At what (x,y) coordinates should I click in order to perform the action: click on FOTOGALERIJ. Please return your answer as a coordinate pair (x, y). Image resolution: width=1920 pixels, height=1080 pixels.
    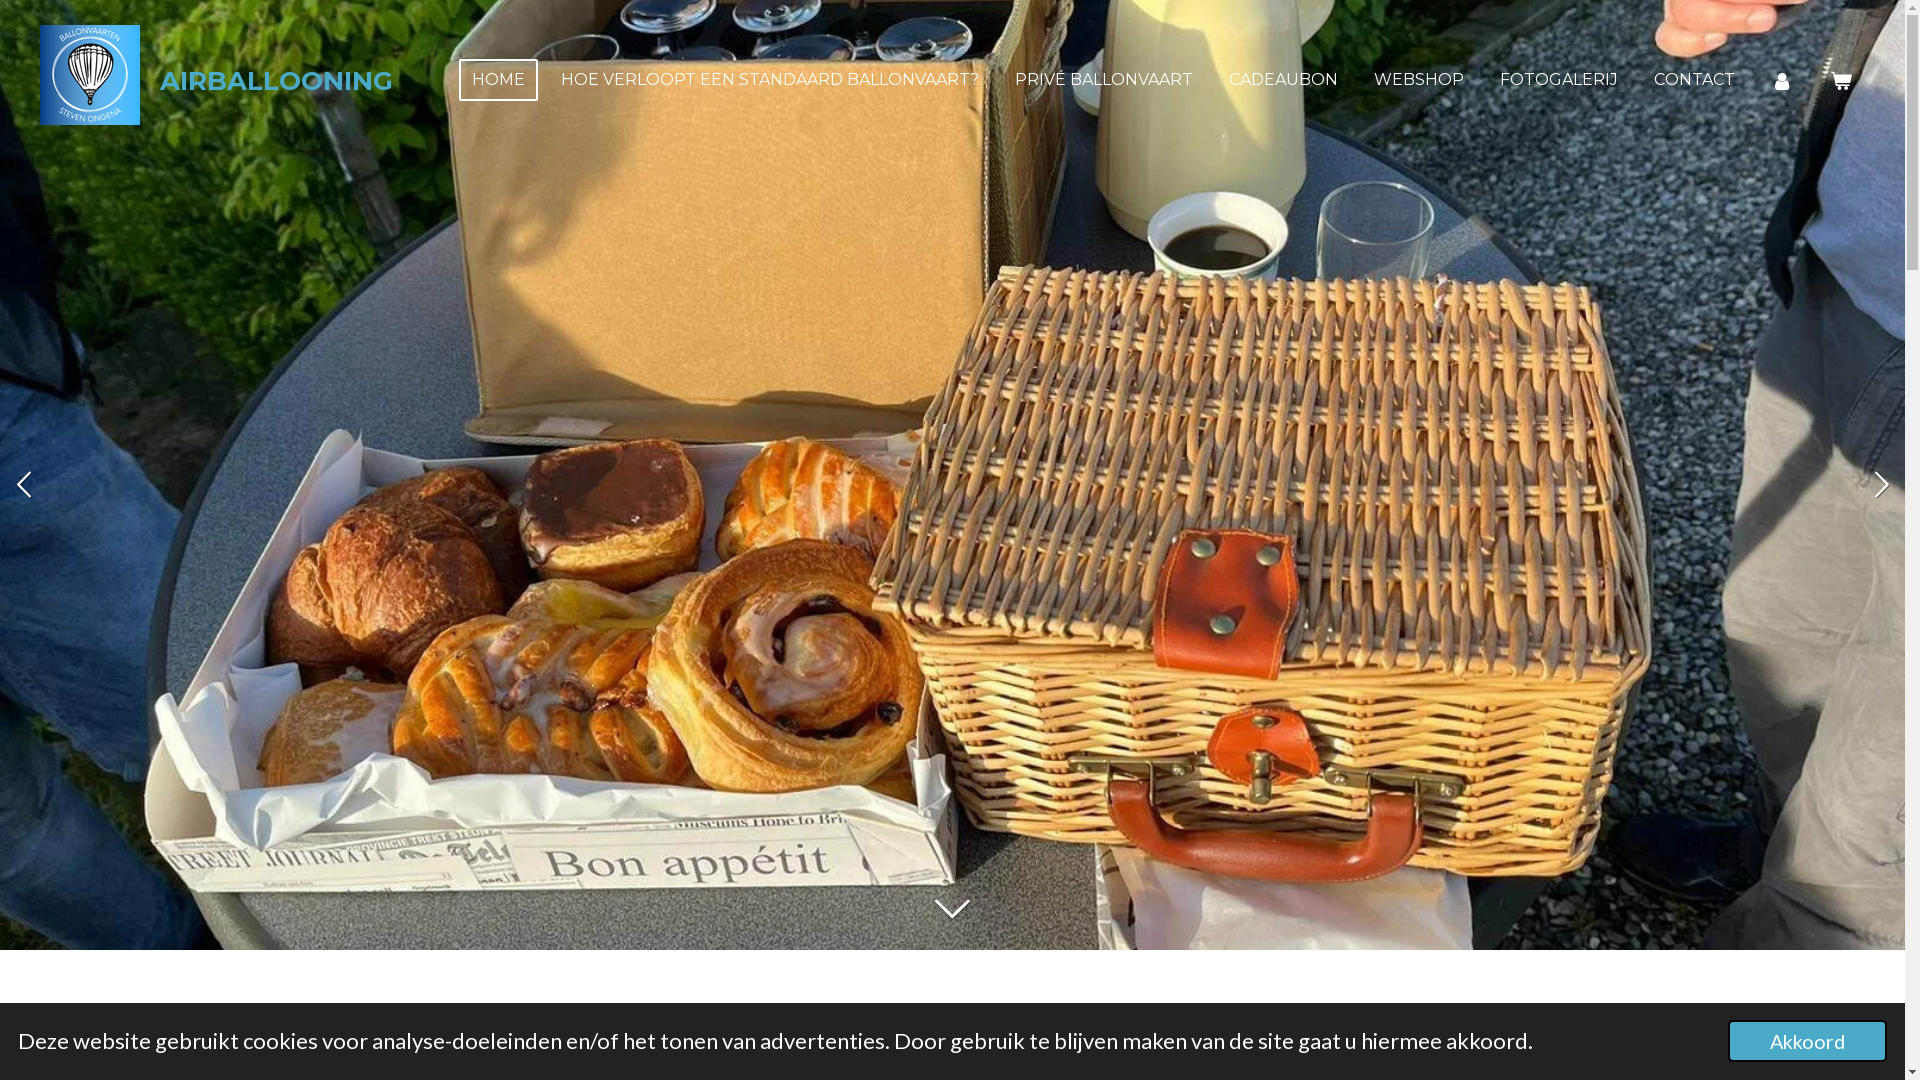
    Looking at the image, I should click on (1559, 80).